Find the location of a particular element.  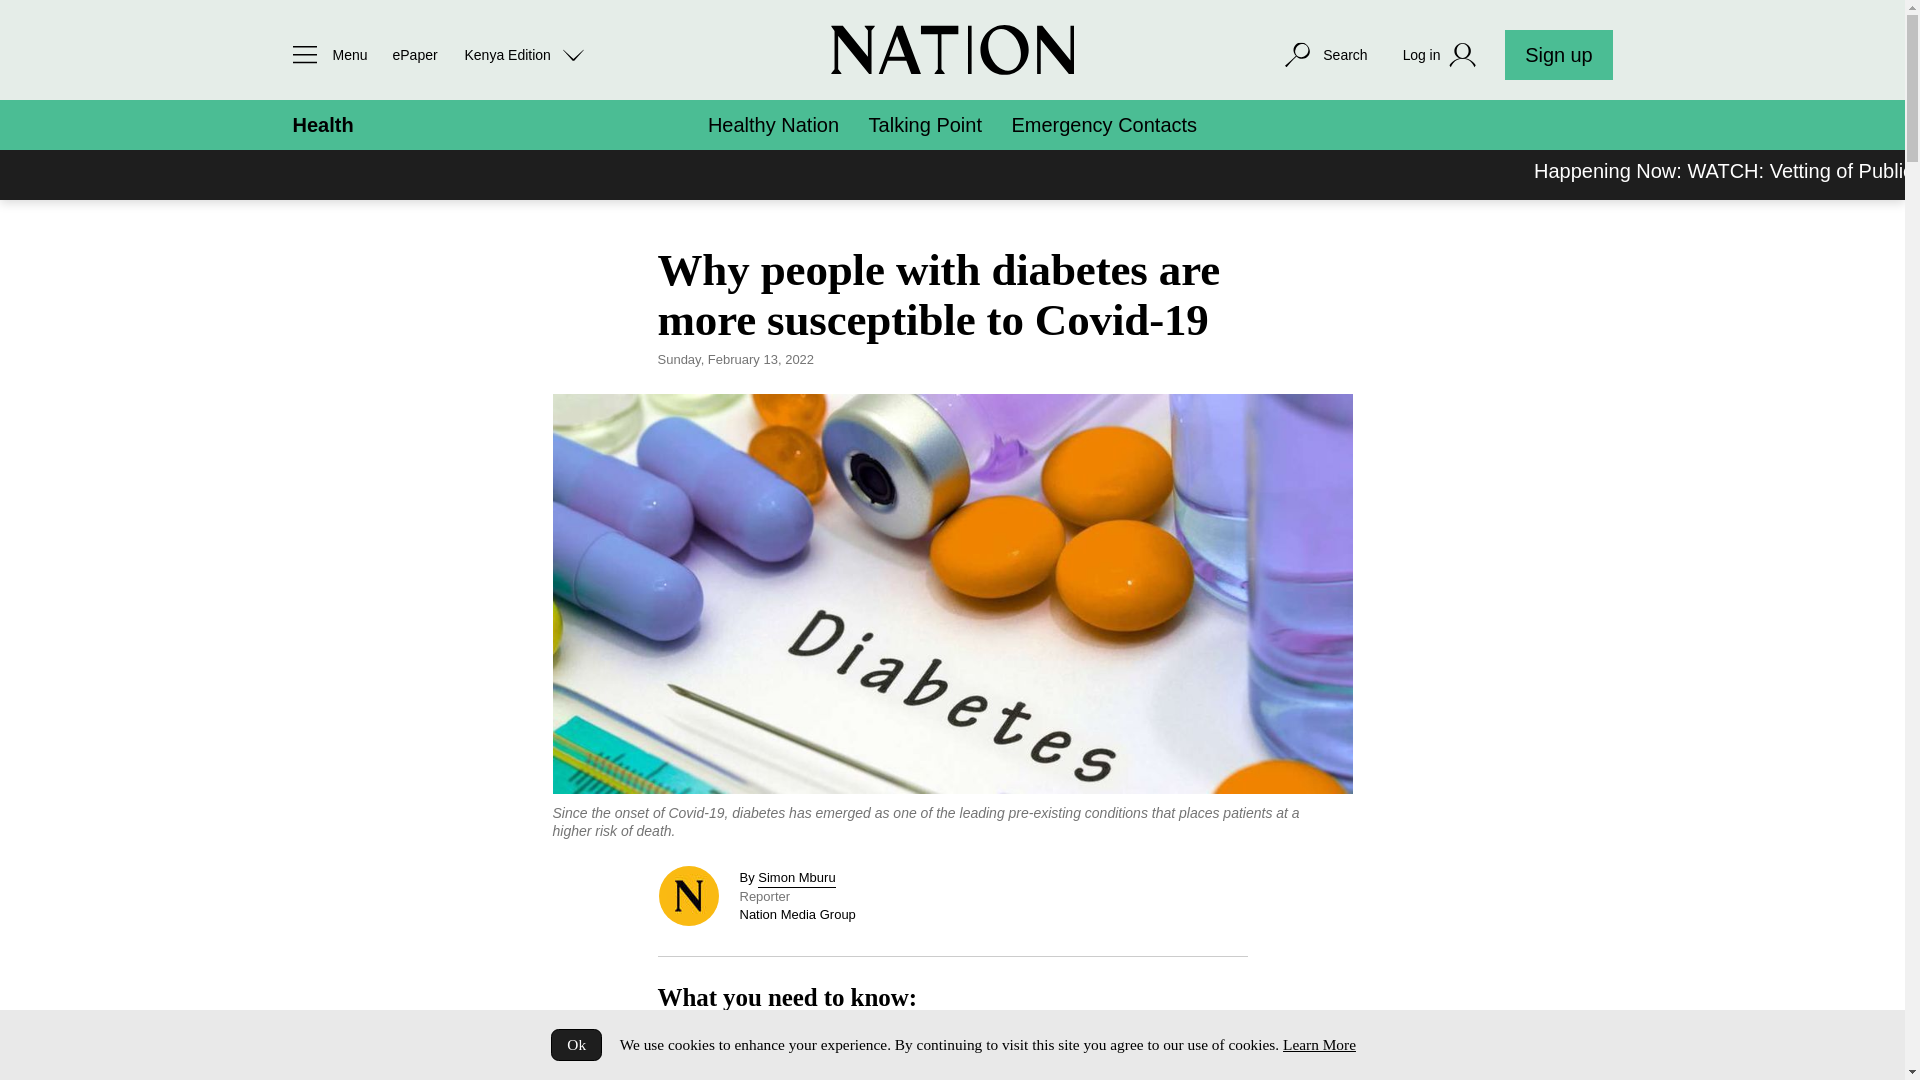

Log in is located at coordinates (1442, 55).